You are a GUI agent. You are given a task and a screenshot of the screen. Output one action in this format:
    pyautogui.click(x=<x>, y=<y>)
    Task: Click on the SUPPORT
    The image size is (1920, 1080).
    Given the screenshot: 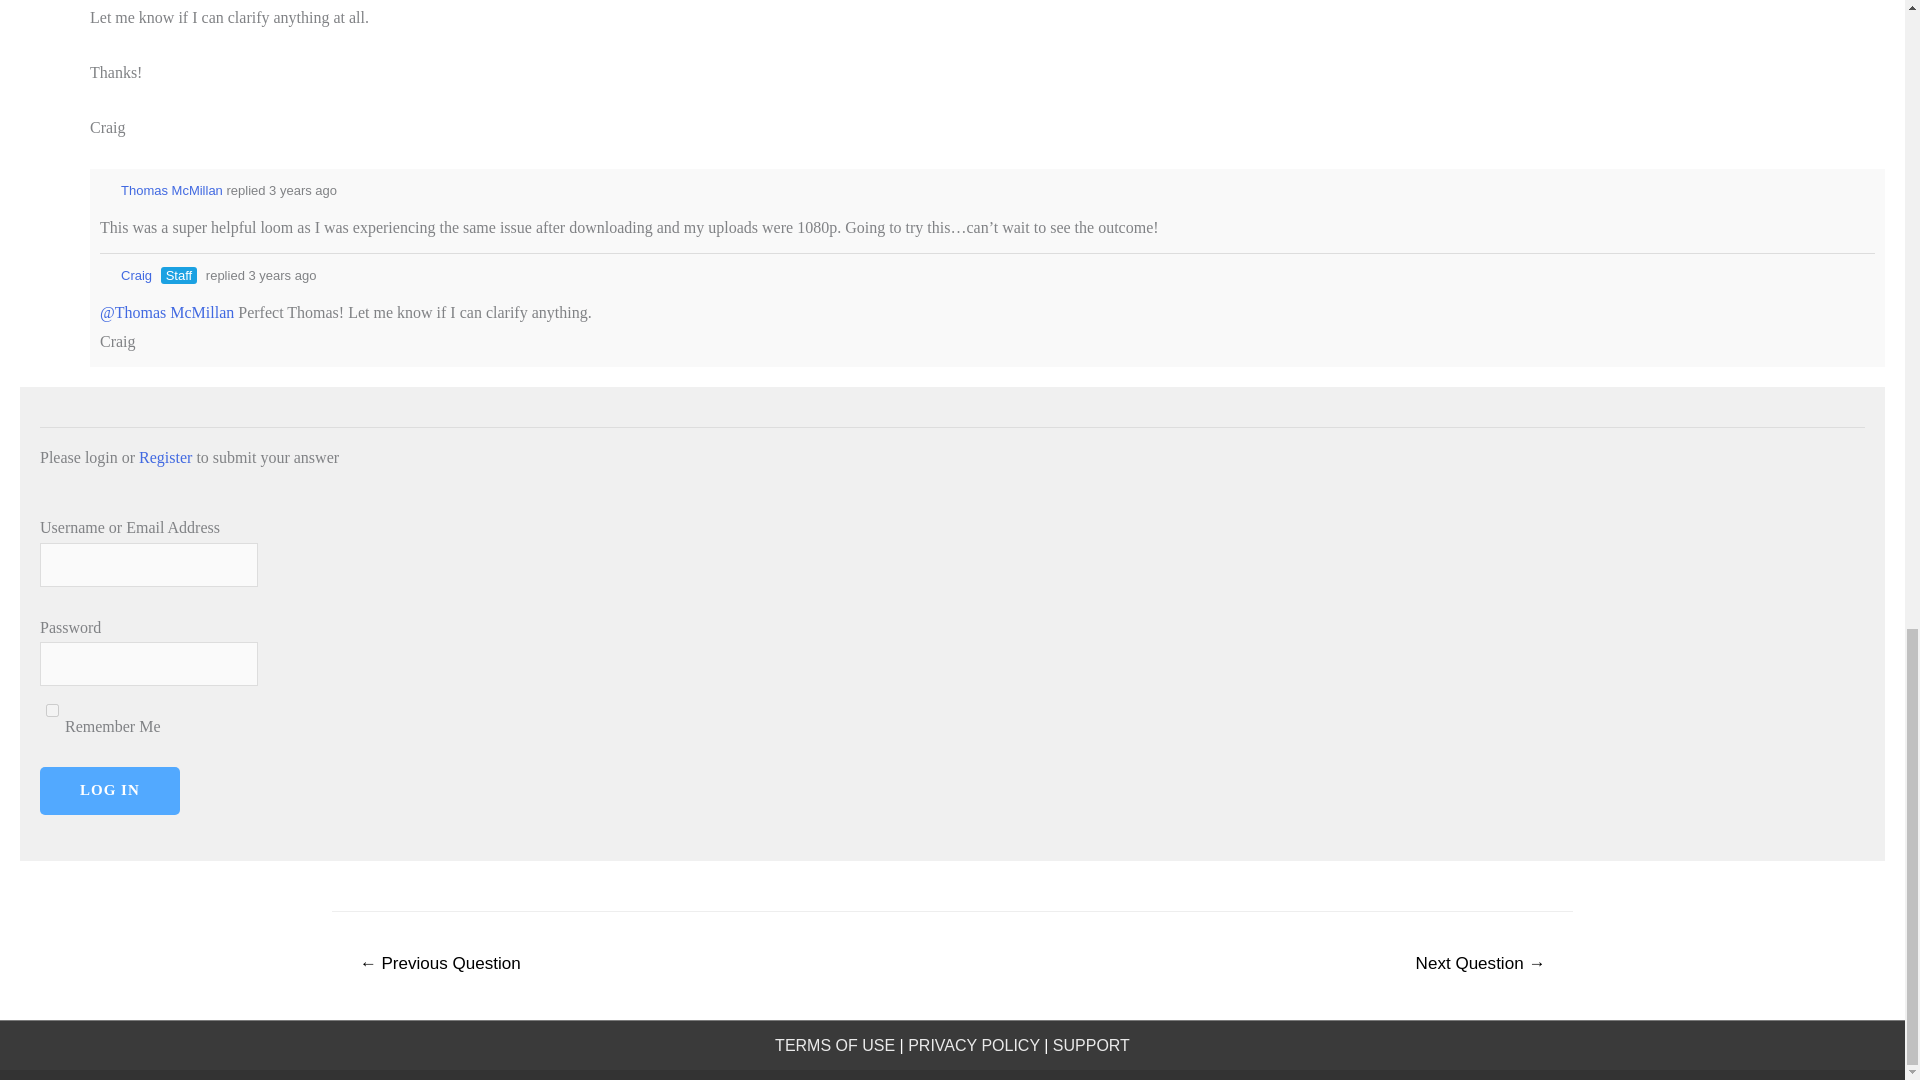 What is the action you would take?
    pyautogui.click(x=1091, y=1045)
    